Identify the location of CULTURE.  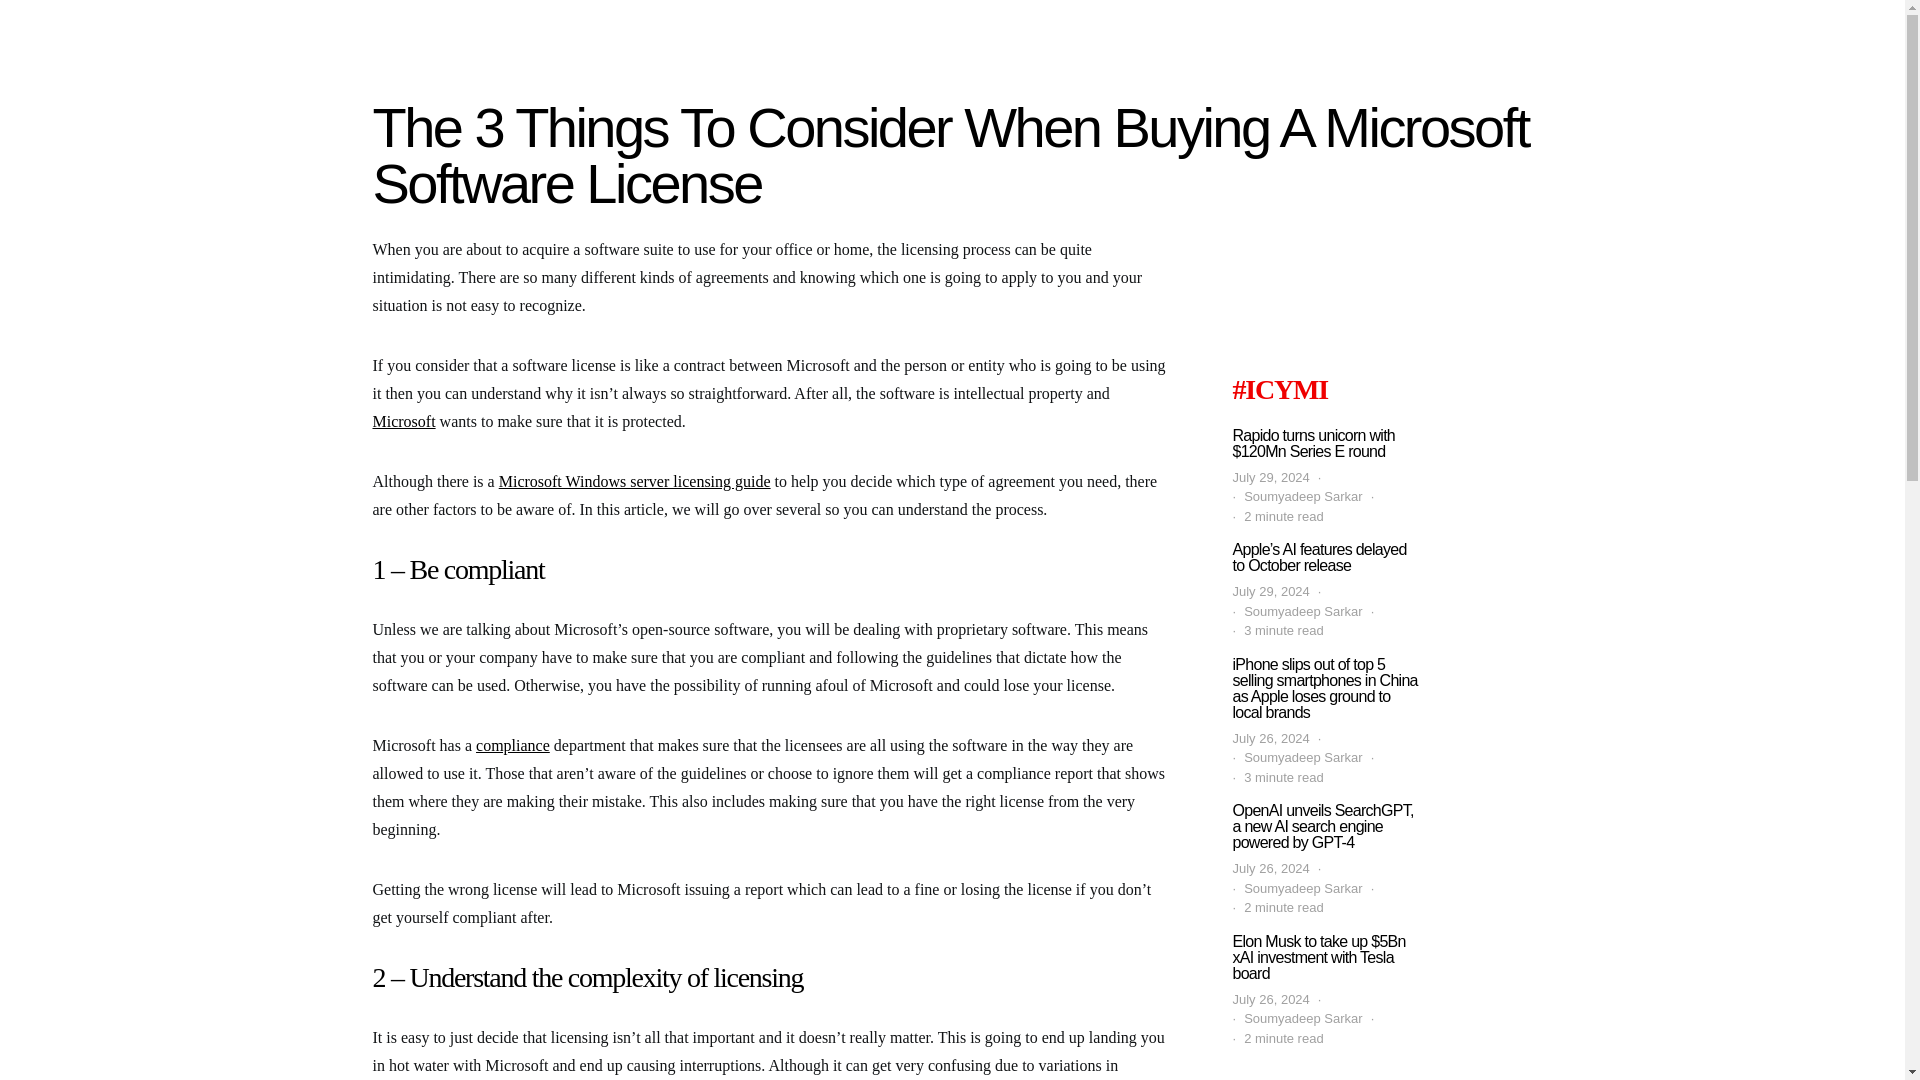
(832, 30).